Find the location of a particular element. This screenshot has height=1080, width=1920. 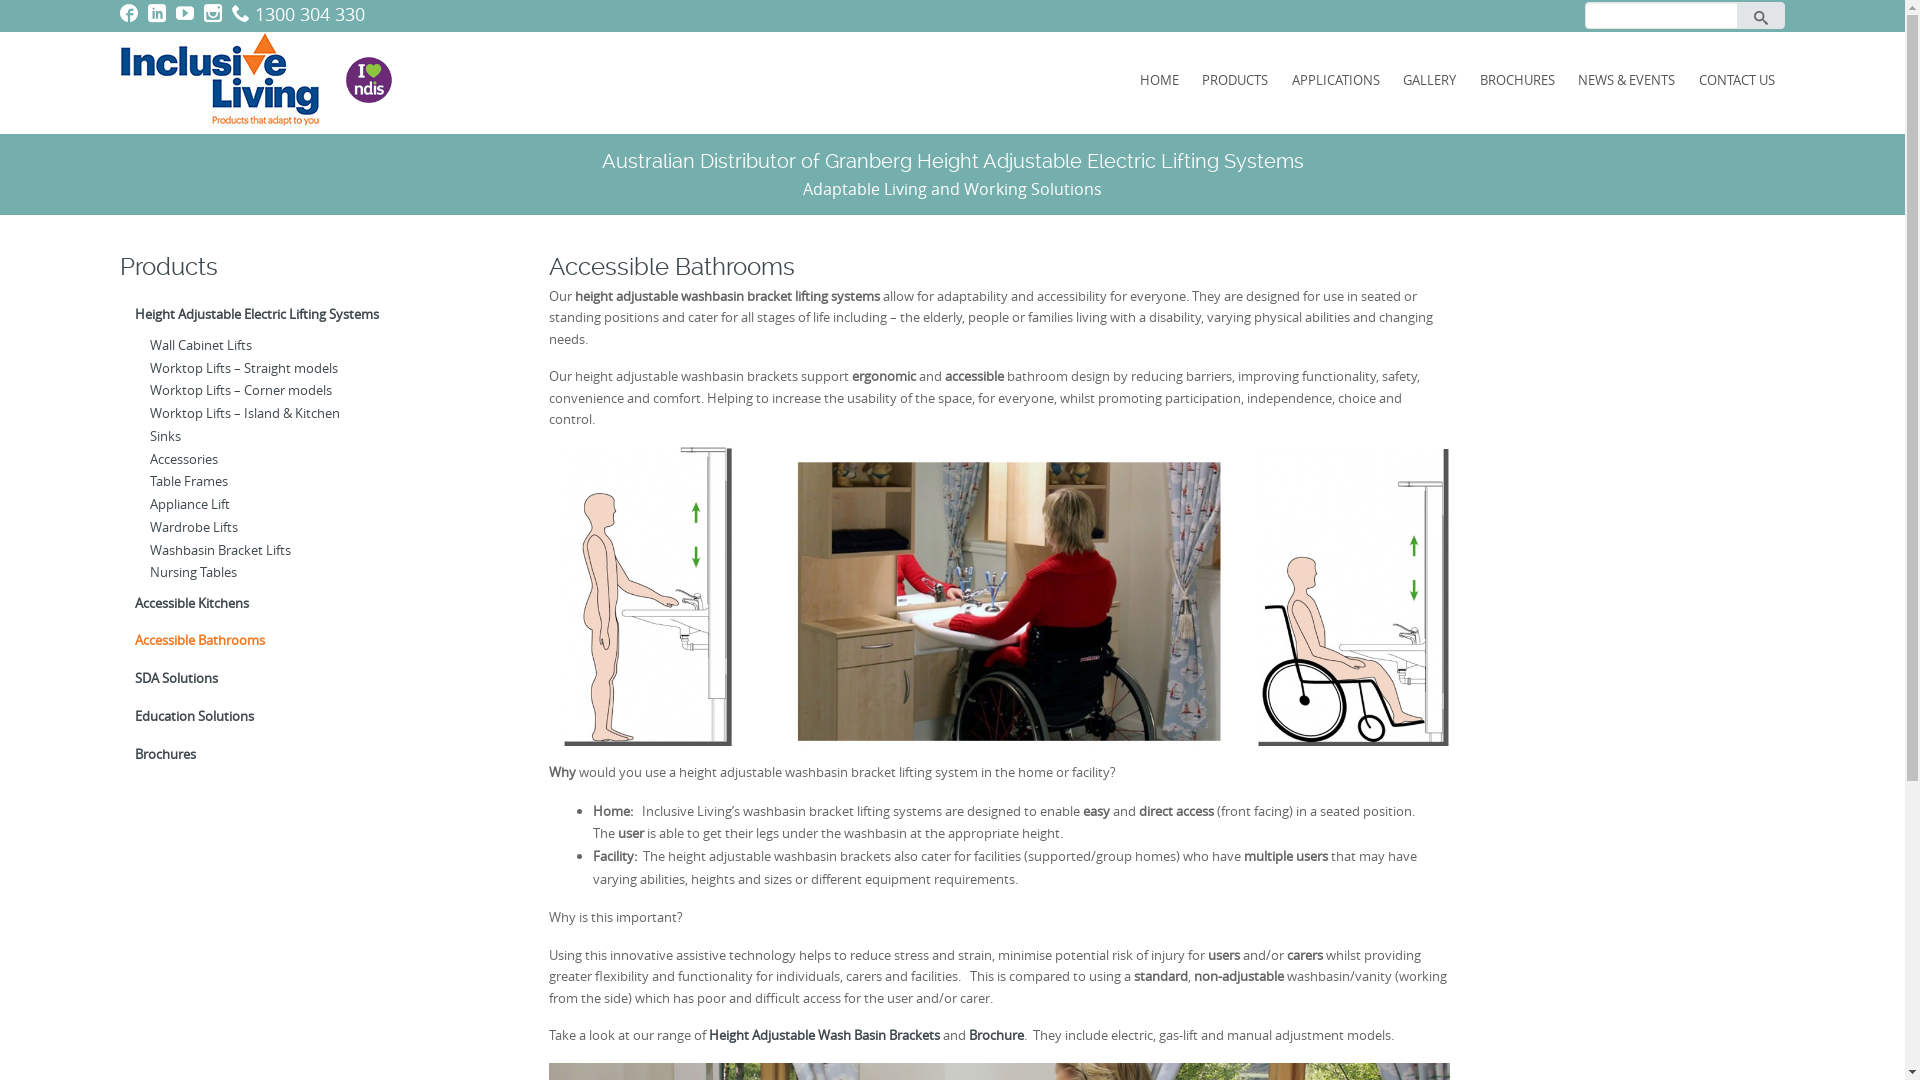

Height Adjustable Wash Basin Brackets is located at coordinates (824, 1035).